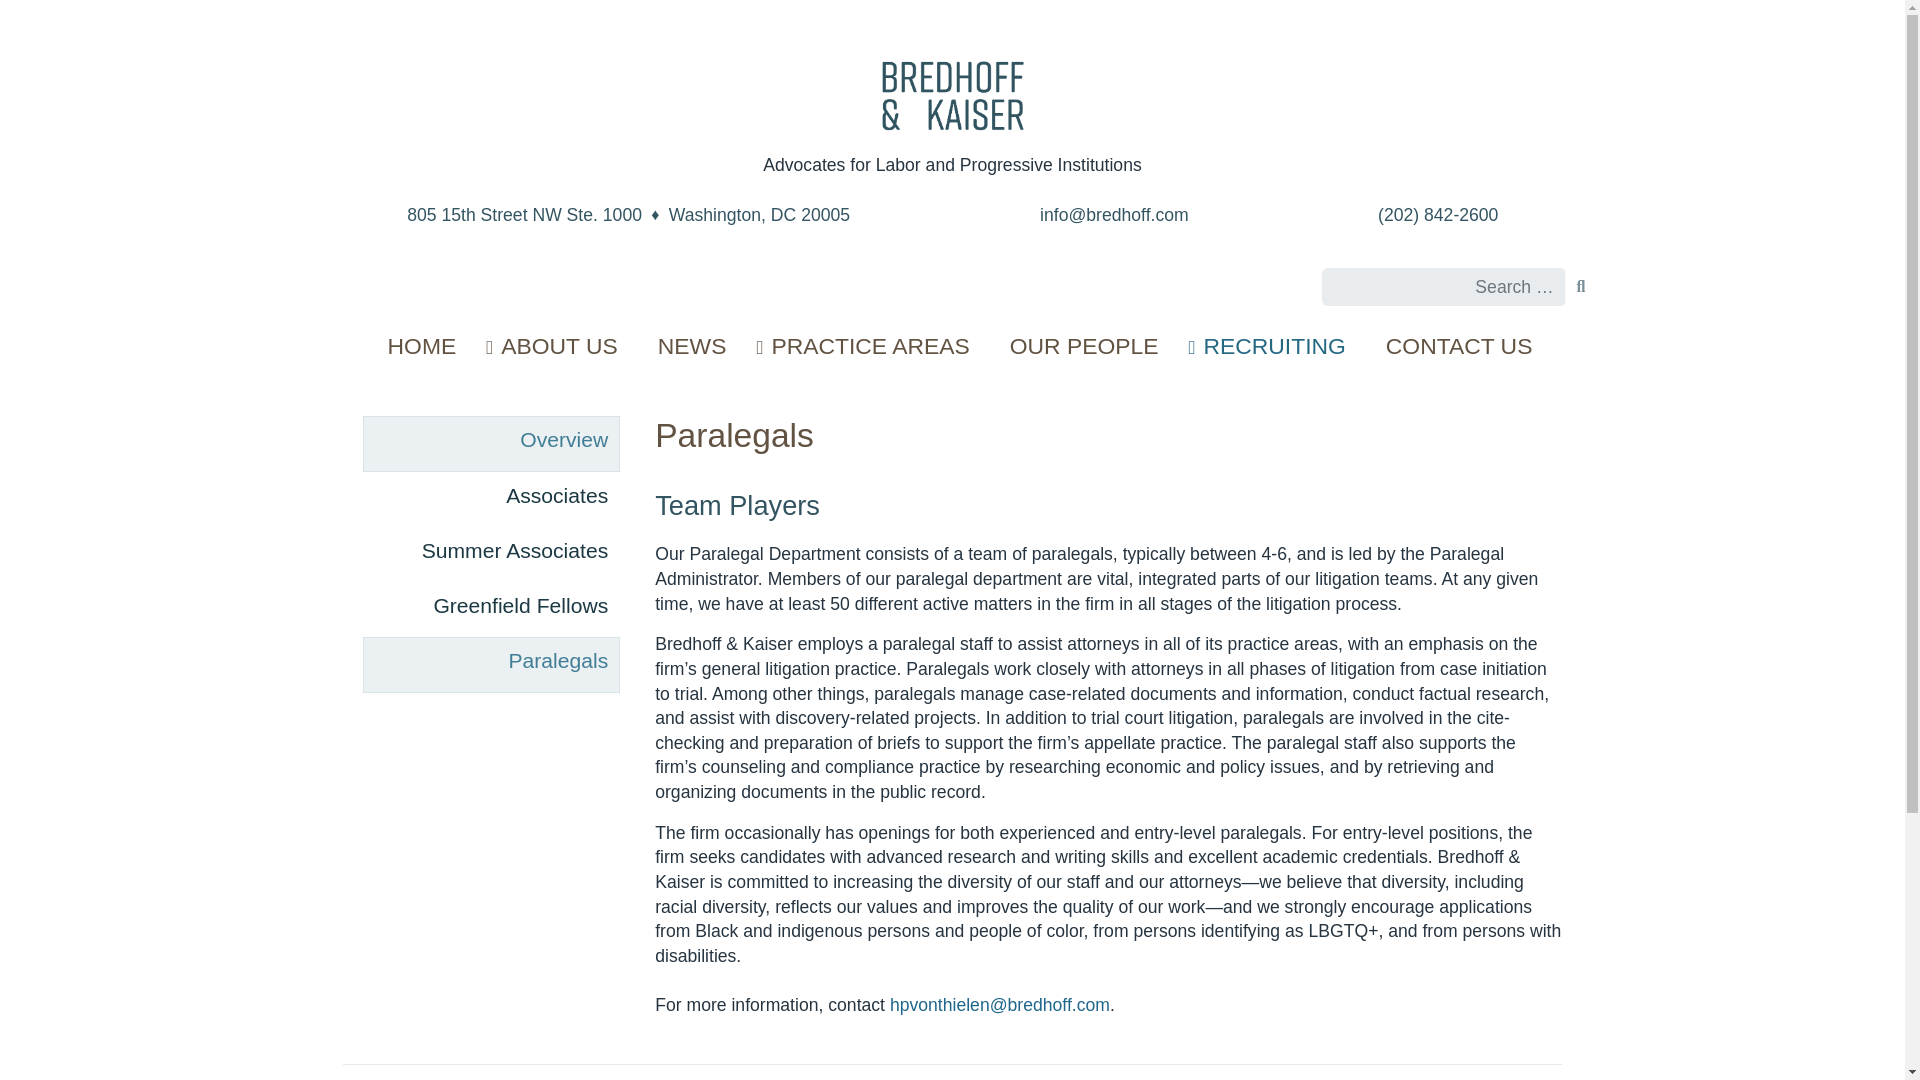  I want to click on Link to Practice Areas Section Overview., so click(868, 345).